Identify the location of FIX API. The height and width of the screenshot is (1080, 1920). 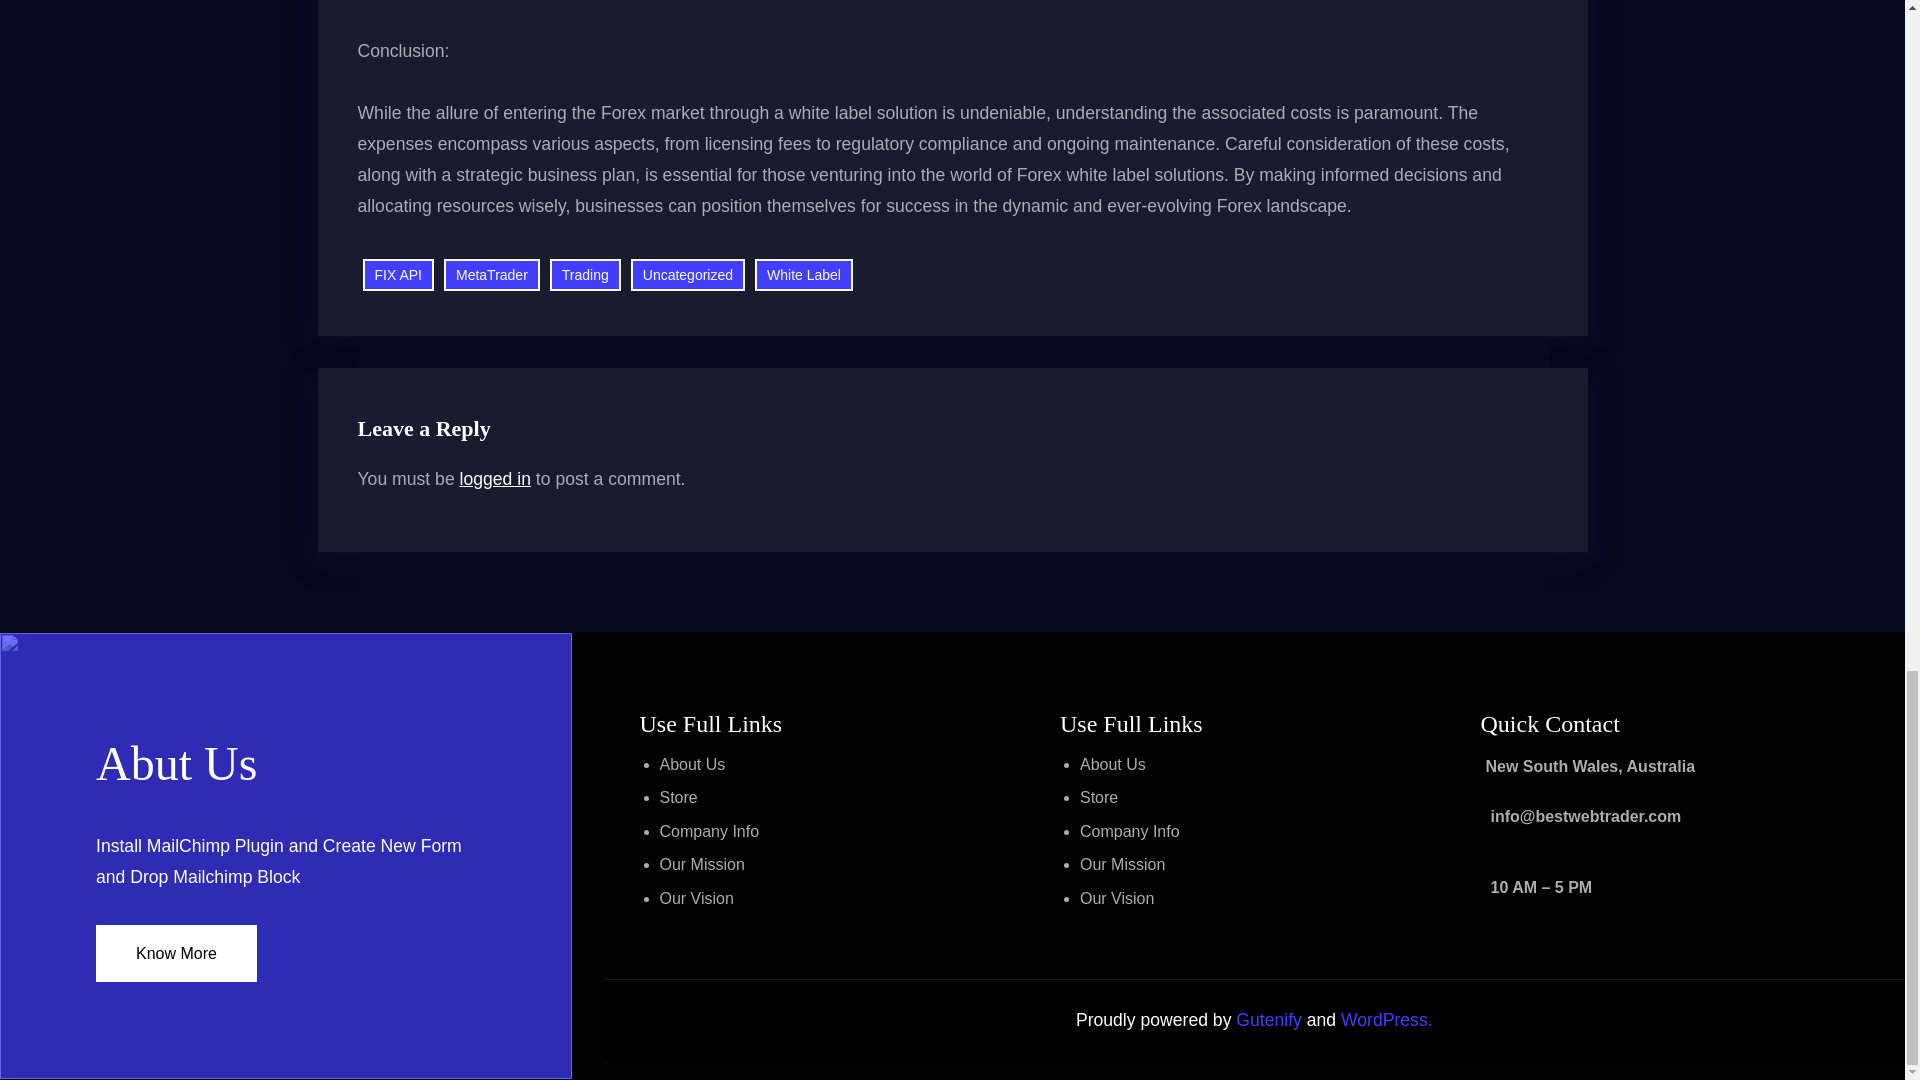
(398, 275).